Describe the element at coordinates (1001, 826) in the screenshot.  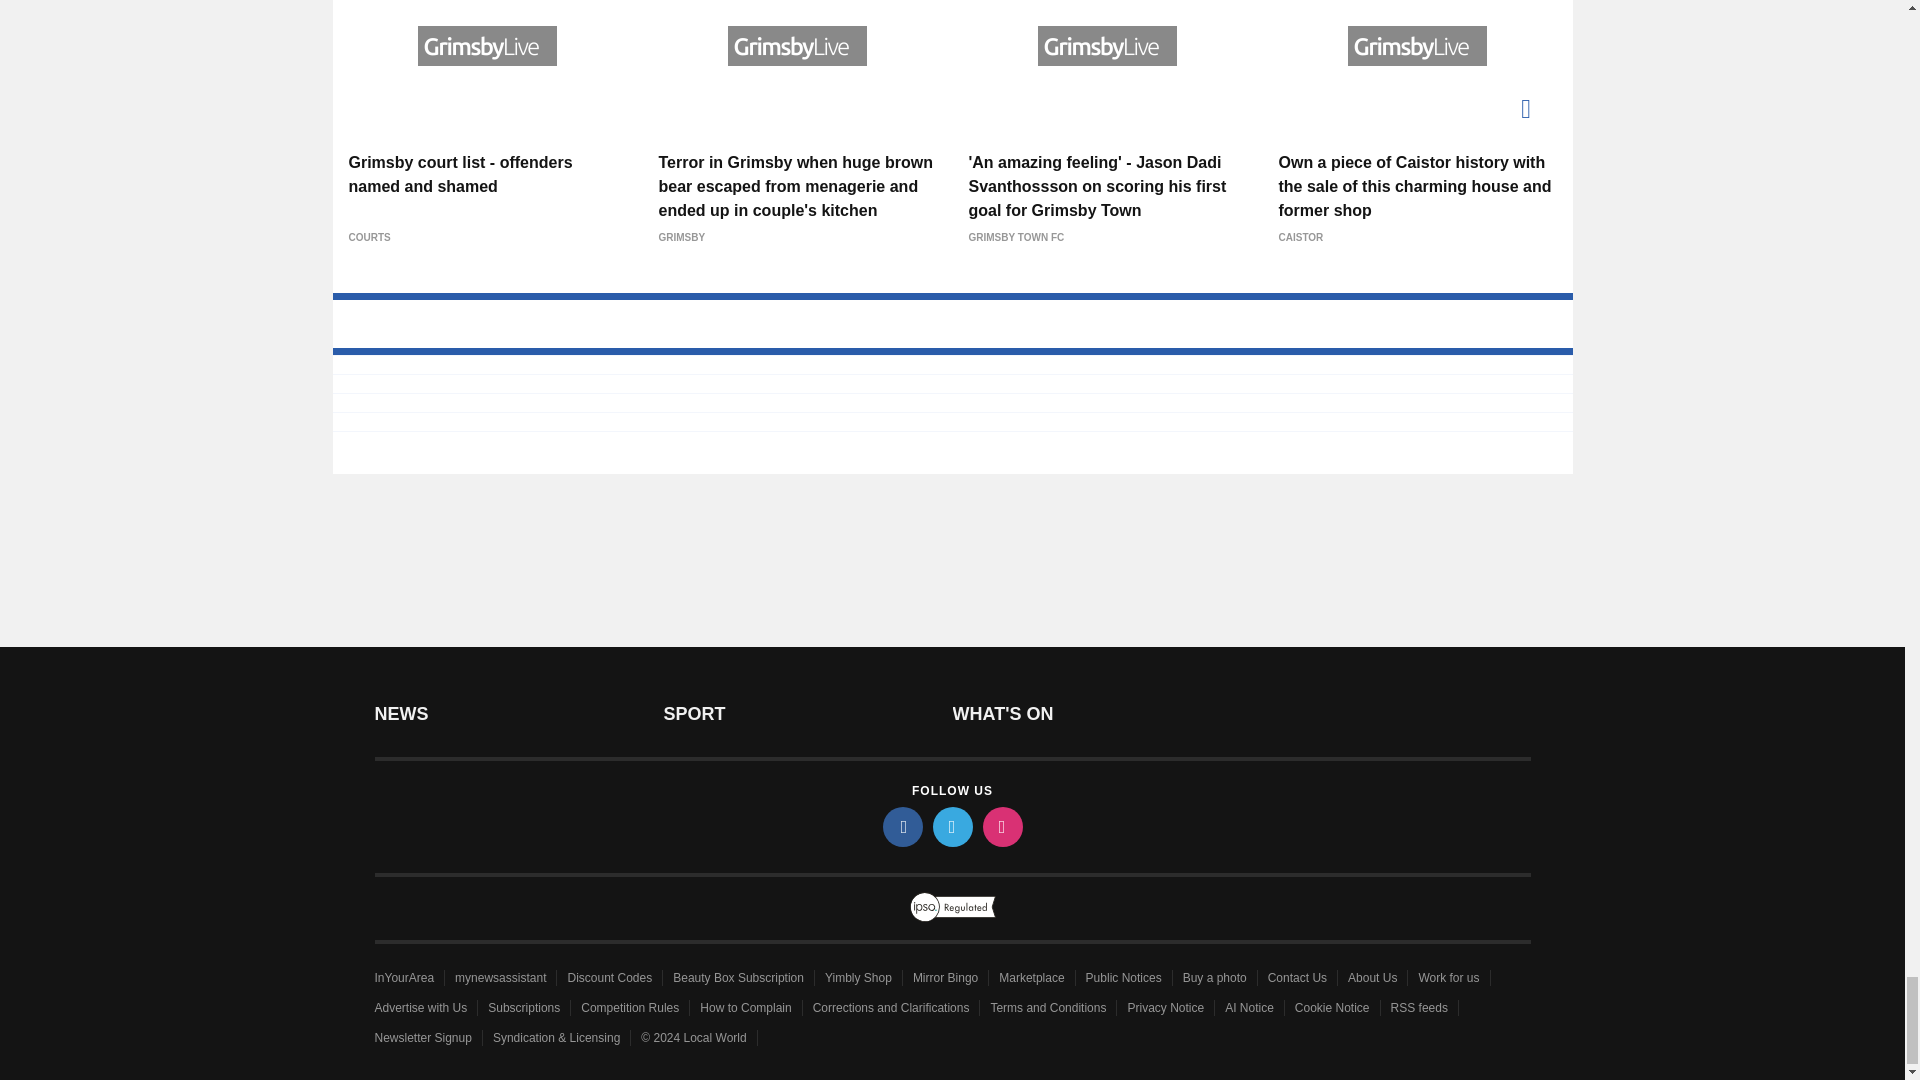
I see `instagram` at that location.